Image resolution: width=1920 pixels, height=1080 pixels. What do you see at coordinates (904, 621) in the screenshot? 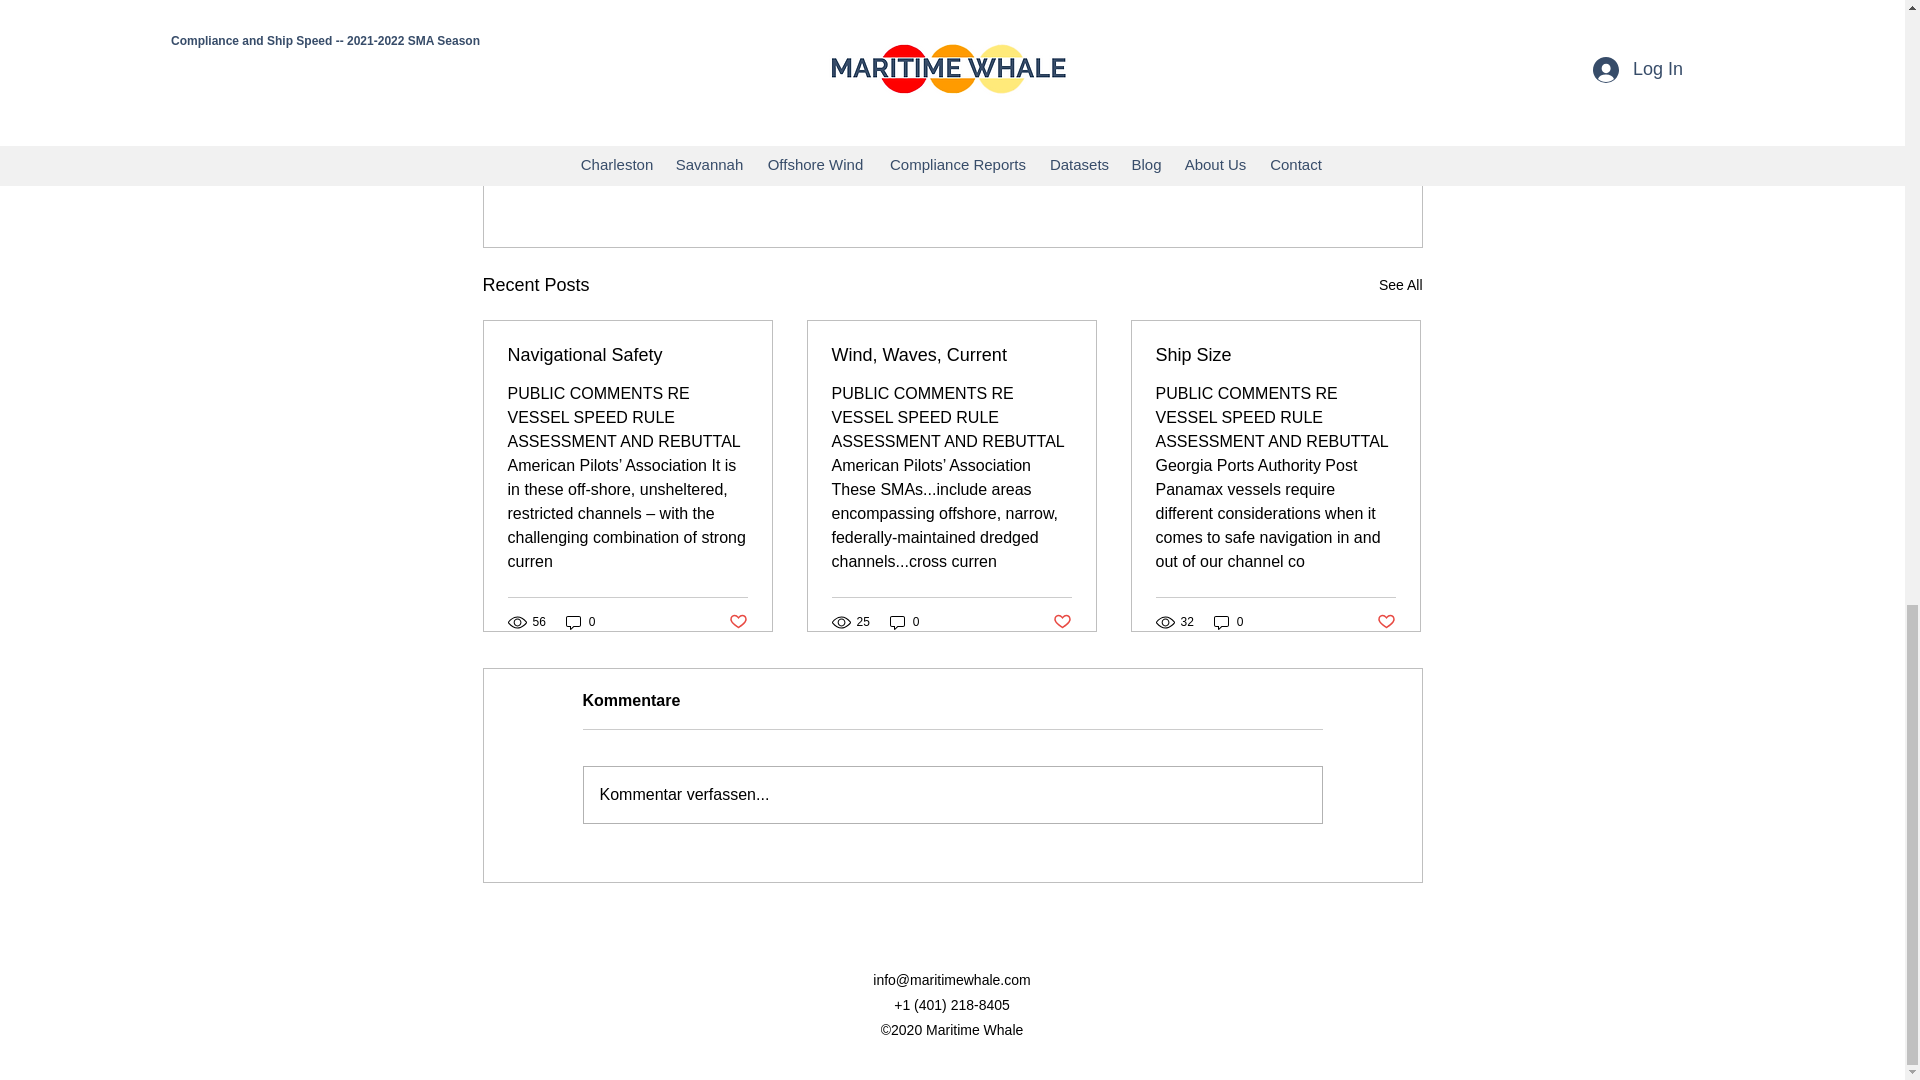
I see `0` at bounding box center [904, 621].